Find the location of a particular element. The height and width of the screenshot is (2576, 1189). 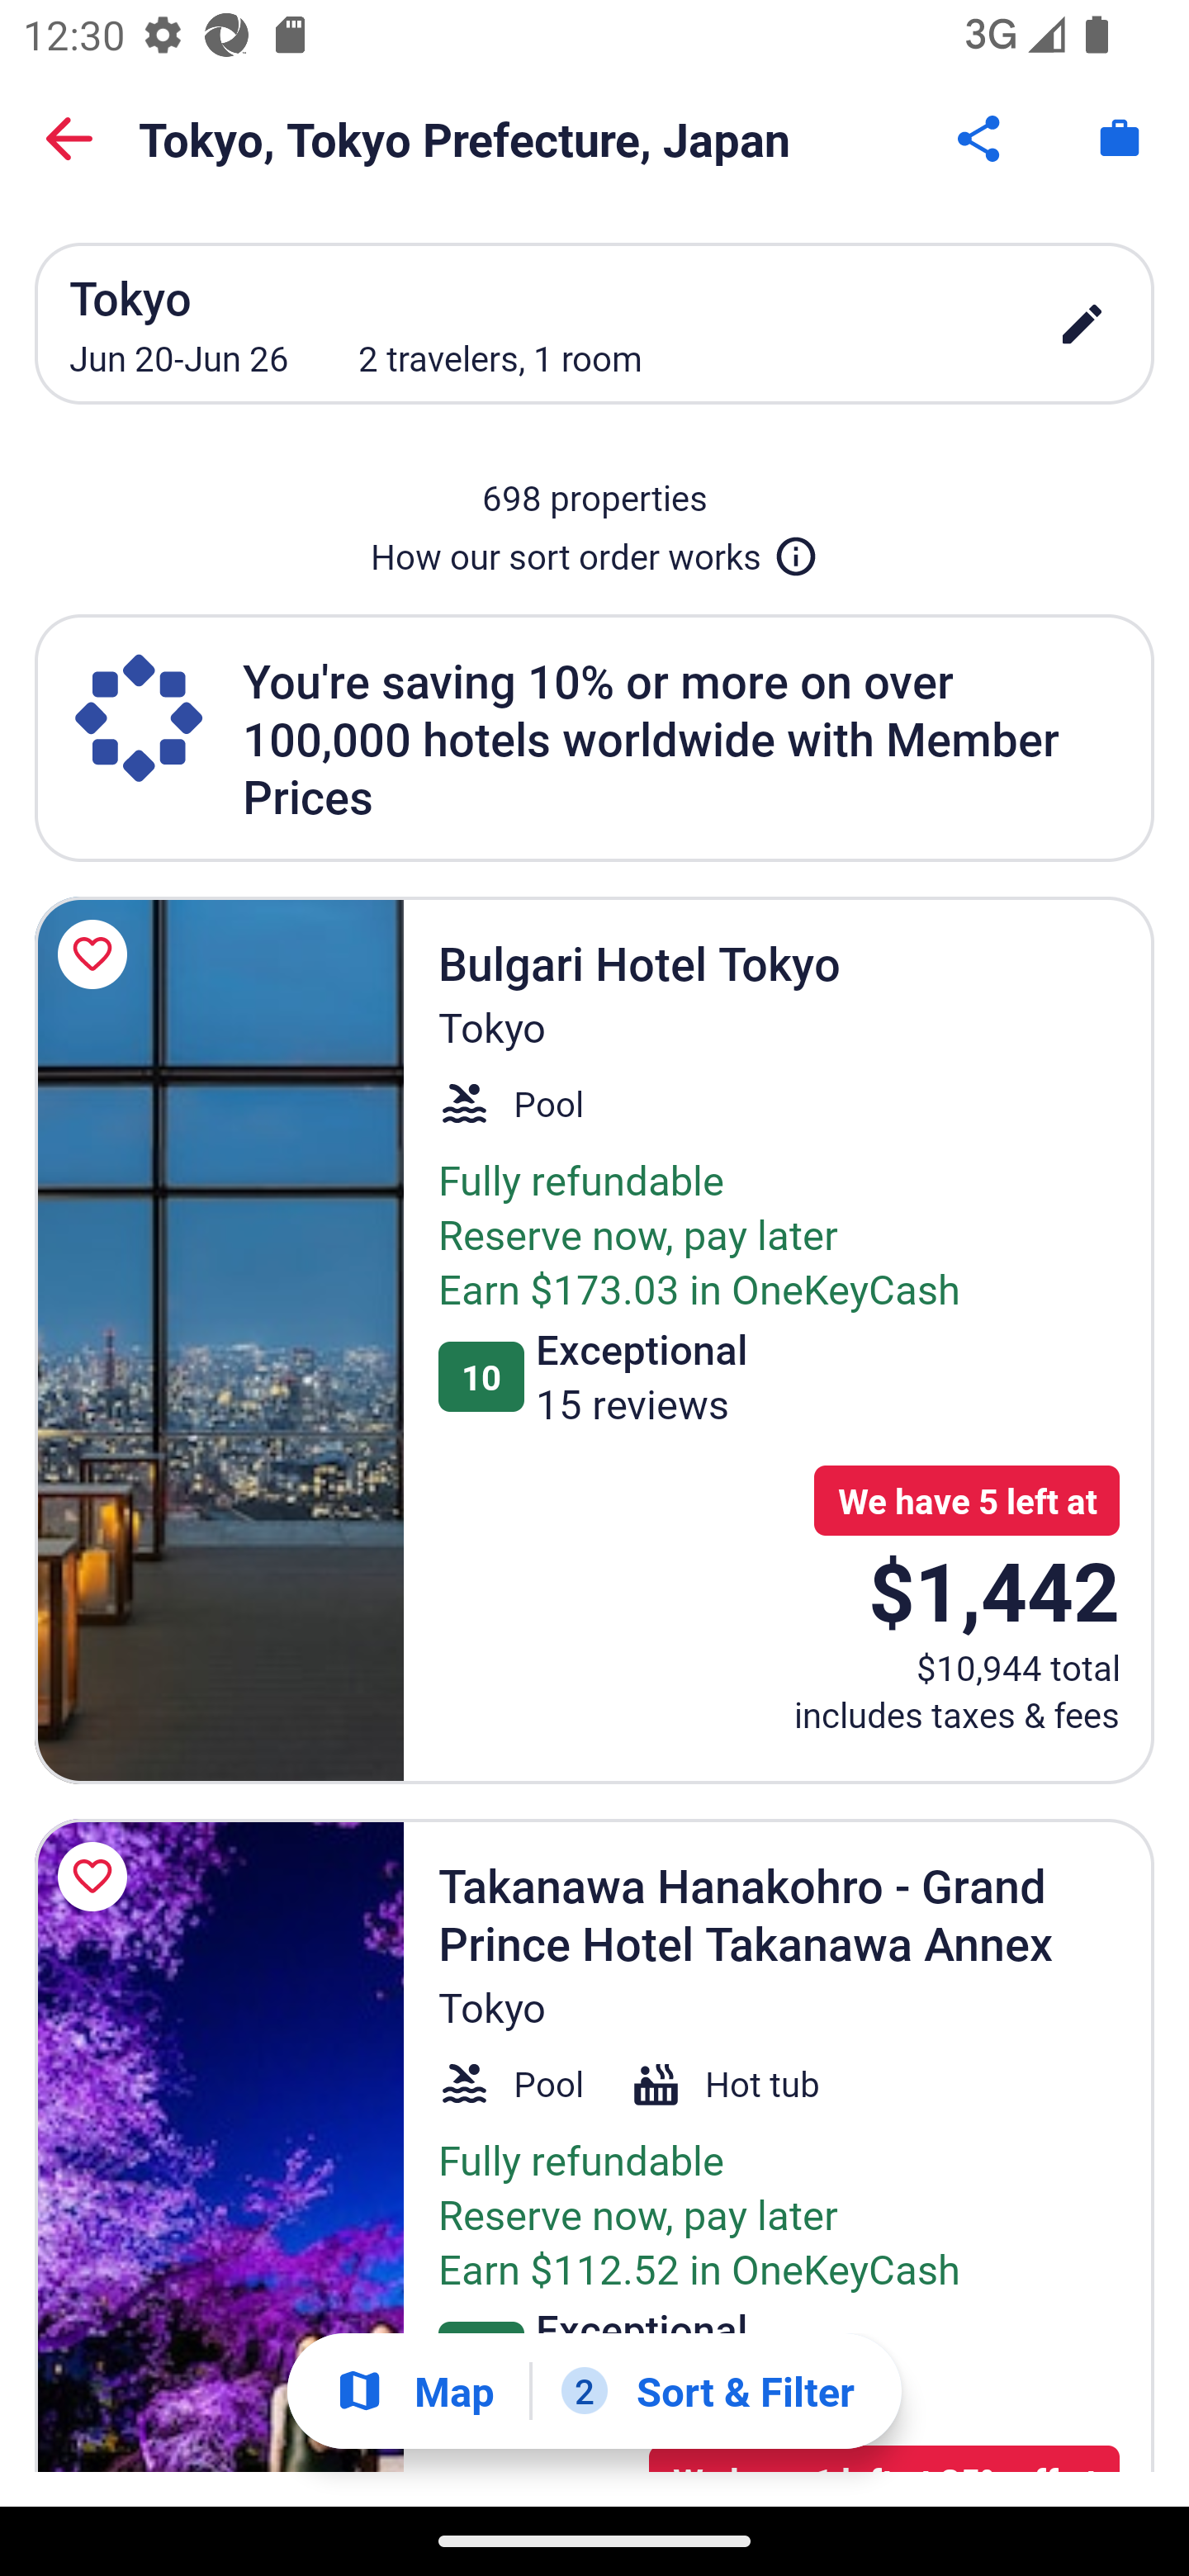

Save Bulgari Hotel Tokyo to a trip is located at coordinates (97, 954).